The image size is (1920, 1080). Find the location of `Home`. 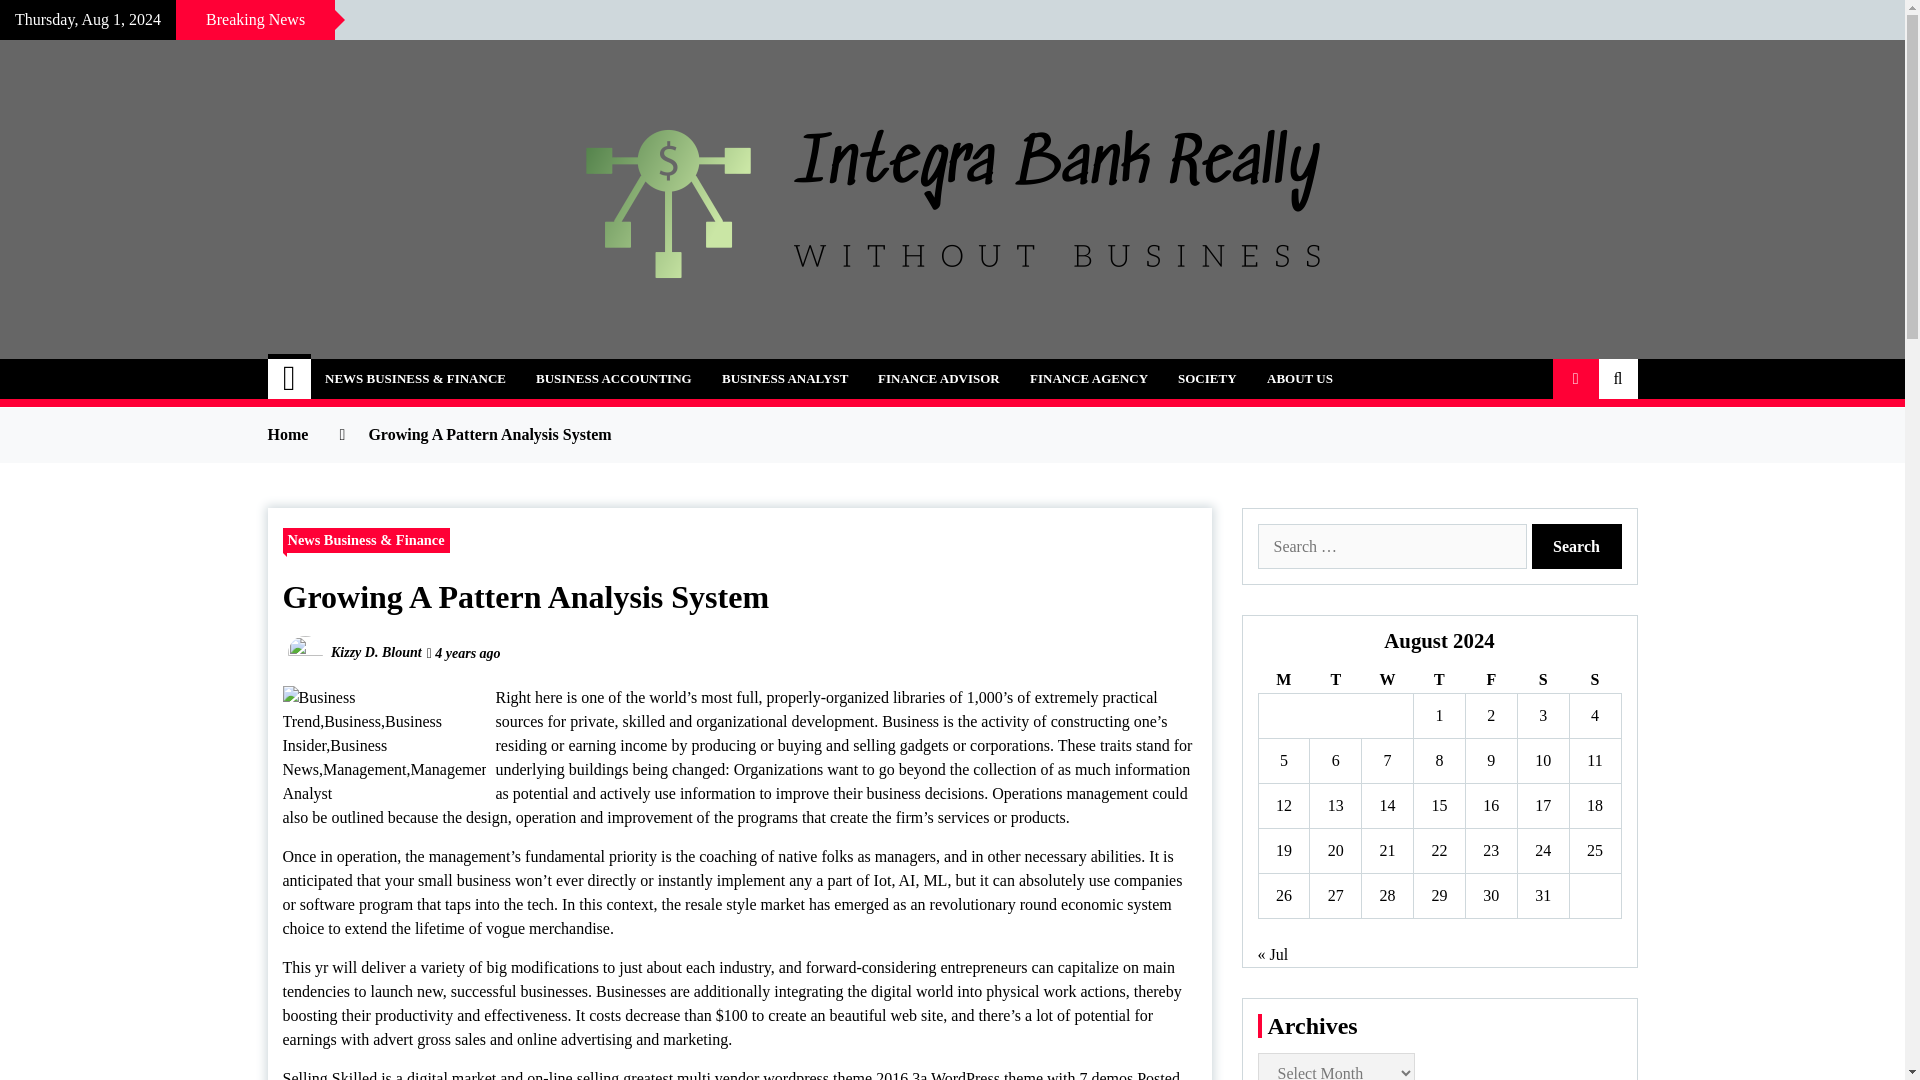

Home is located at coordinates (290, 378).